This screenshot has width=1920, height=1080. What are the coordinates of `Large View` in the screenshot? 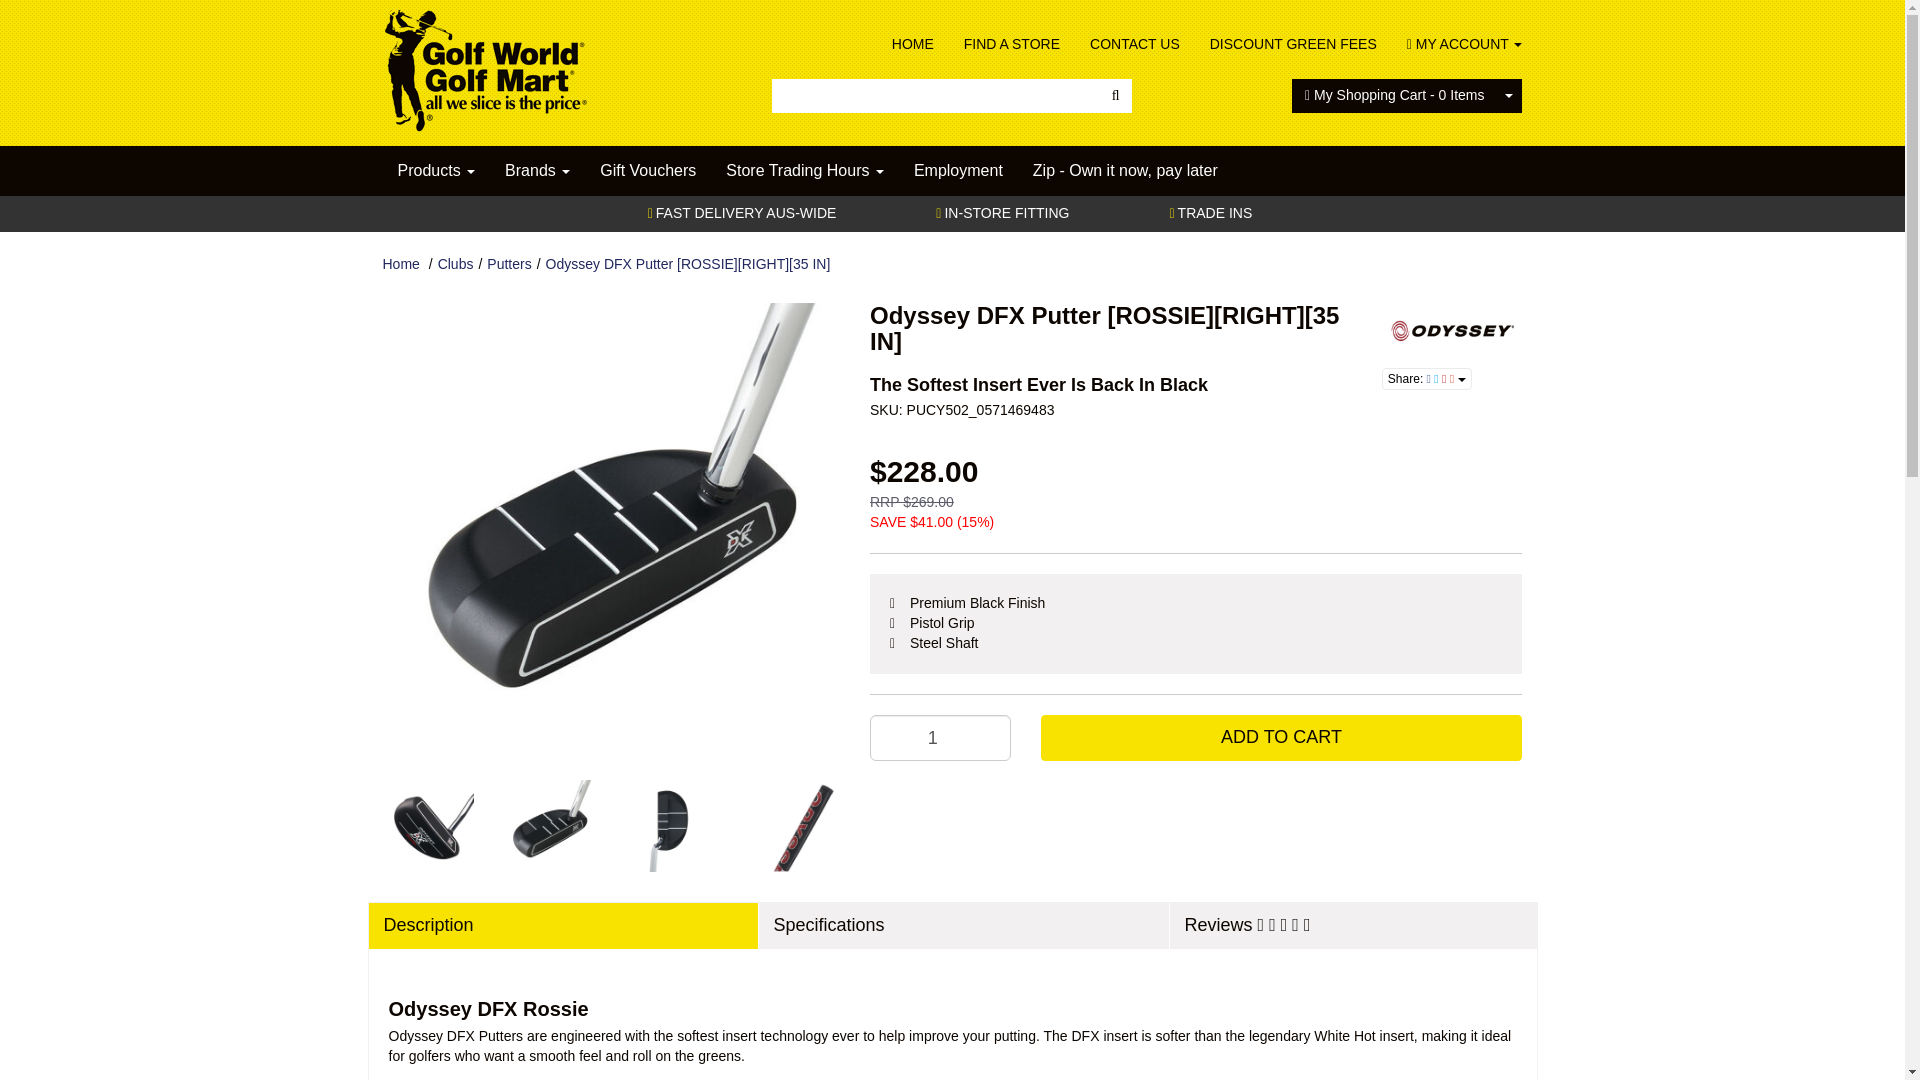 It's located at (672, 825).